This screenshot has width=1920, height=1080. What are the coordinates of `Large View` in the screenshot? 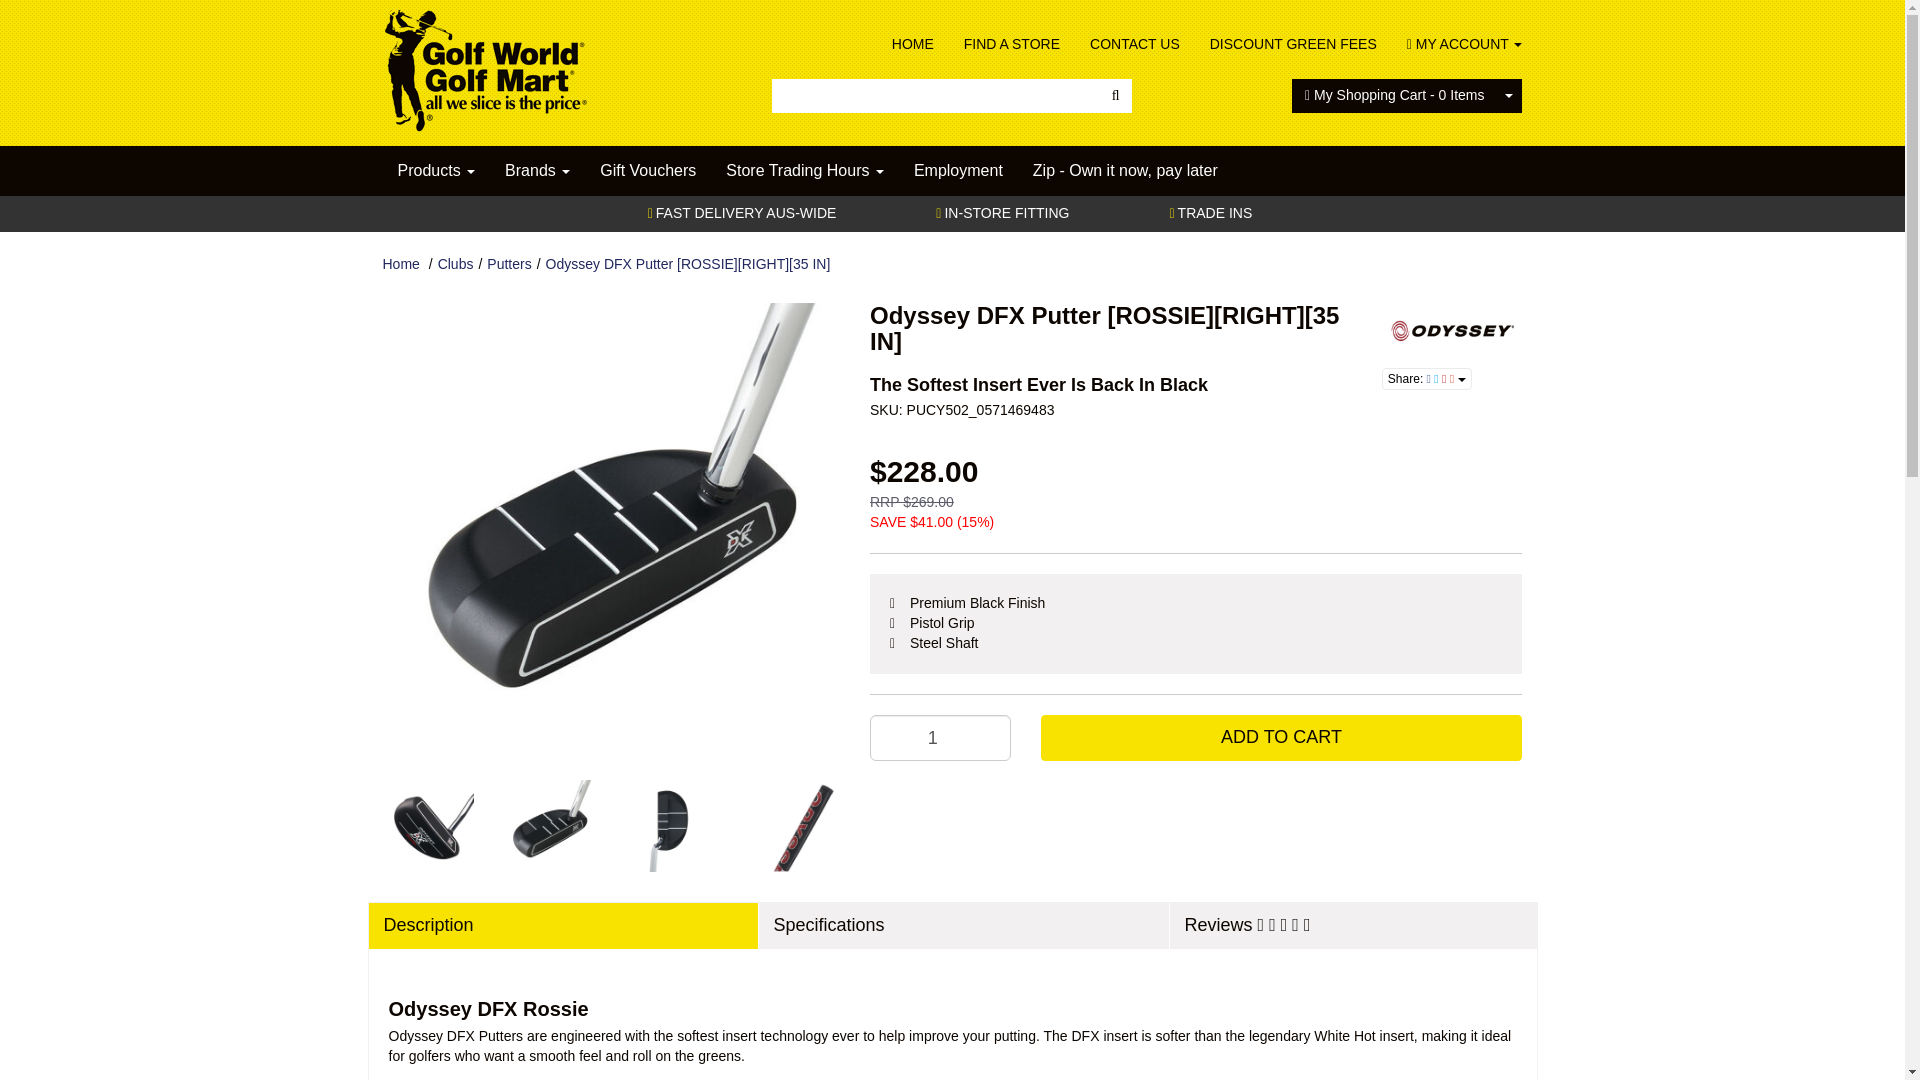 It's located at (672, 825).